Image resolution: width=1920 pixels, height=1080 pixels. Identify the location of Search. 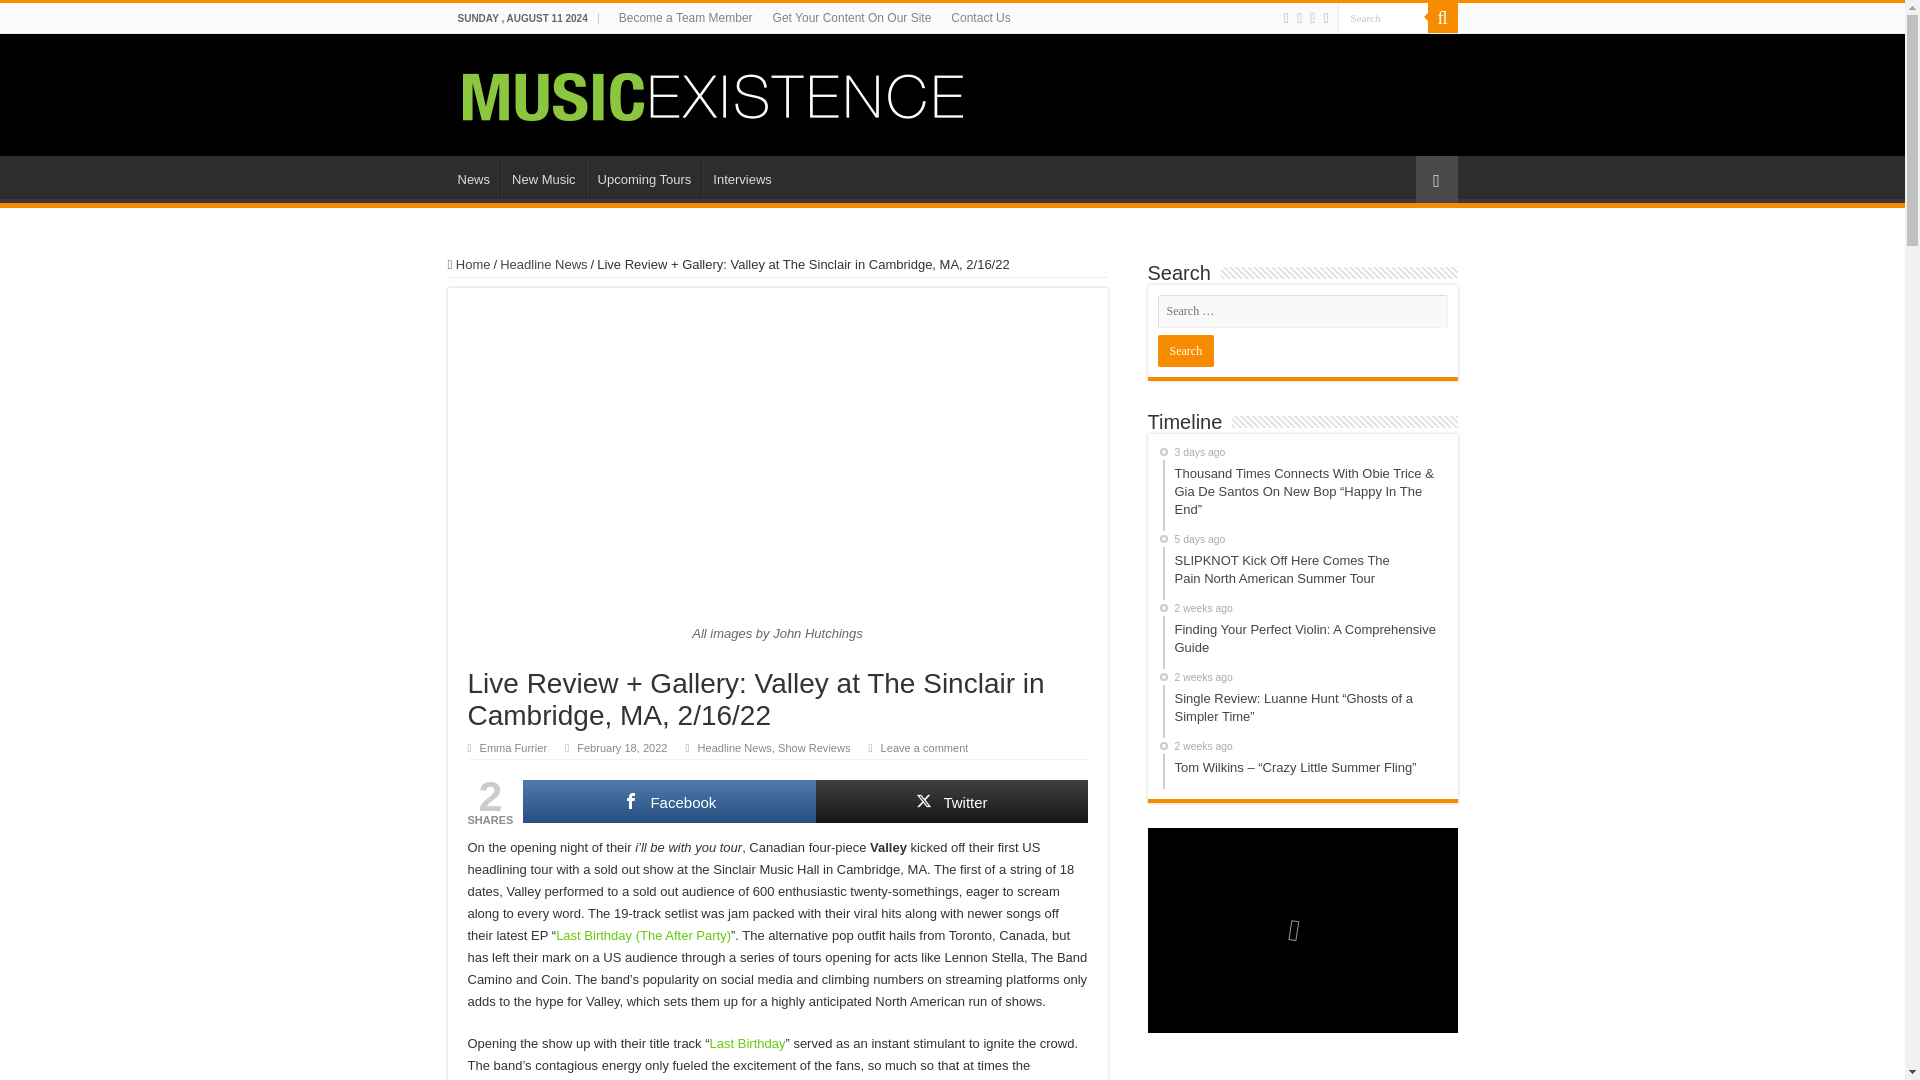
(1383, 18).